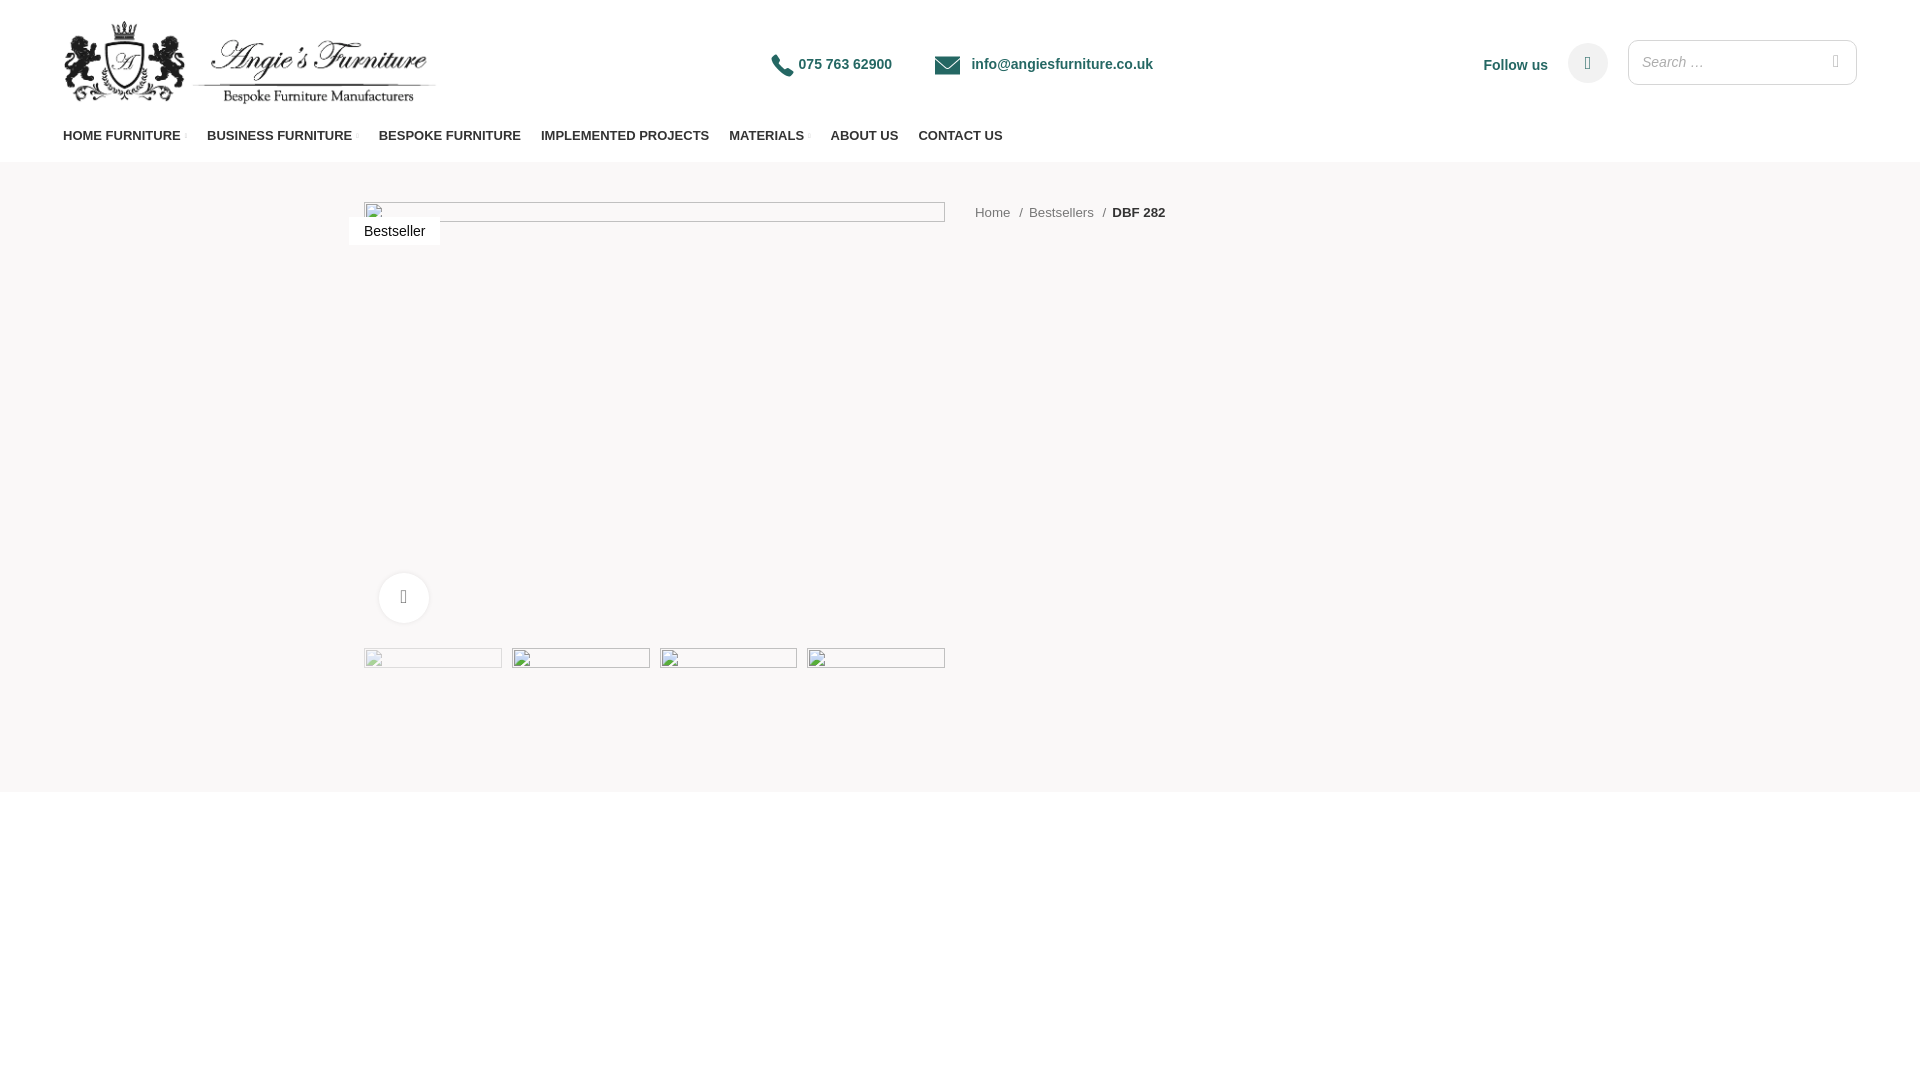  What do you see at coordinates (124, 135) in the screenshot?
I see `HOME FURNITURE` at bounding box center [124, 135].